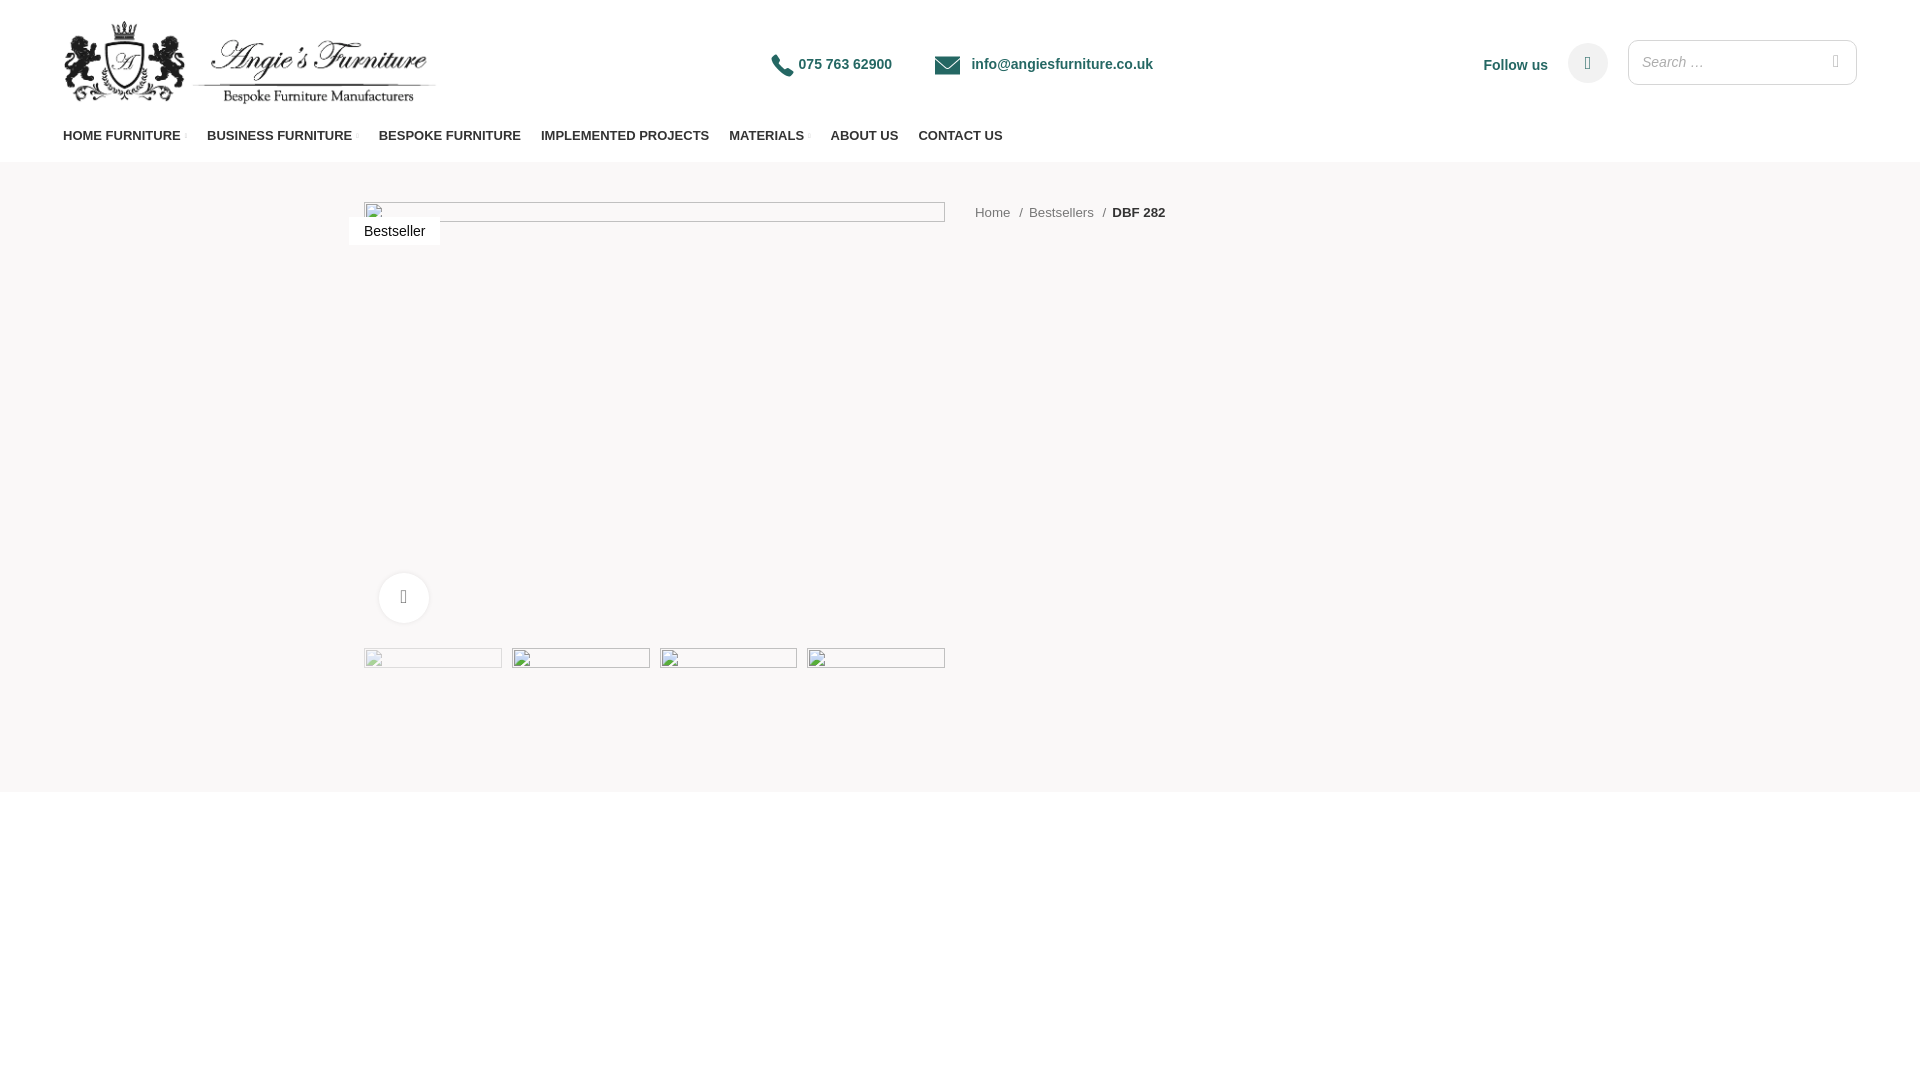  What do you see at coordinates (124, 135) in the screenshot?
I see `HOME FURNITURE` at bounding box center [124, 135].